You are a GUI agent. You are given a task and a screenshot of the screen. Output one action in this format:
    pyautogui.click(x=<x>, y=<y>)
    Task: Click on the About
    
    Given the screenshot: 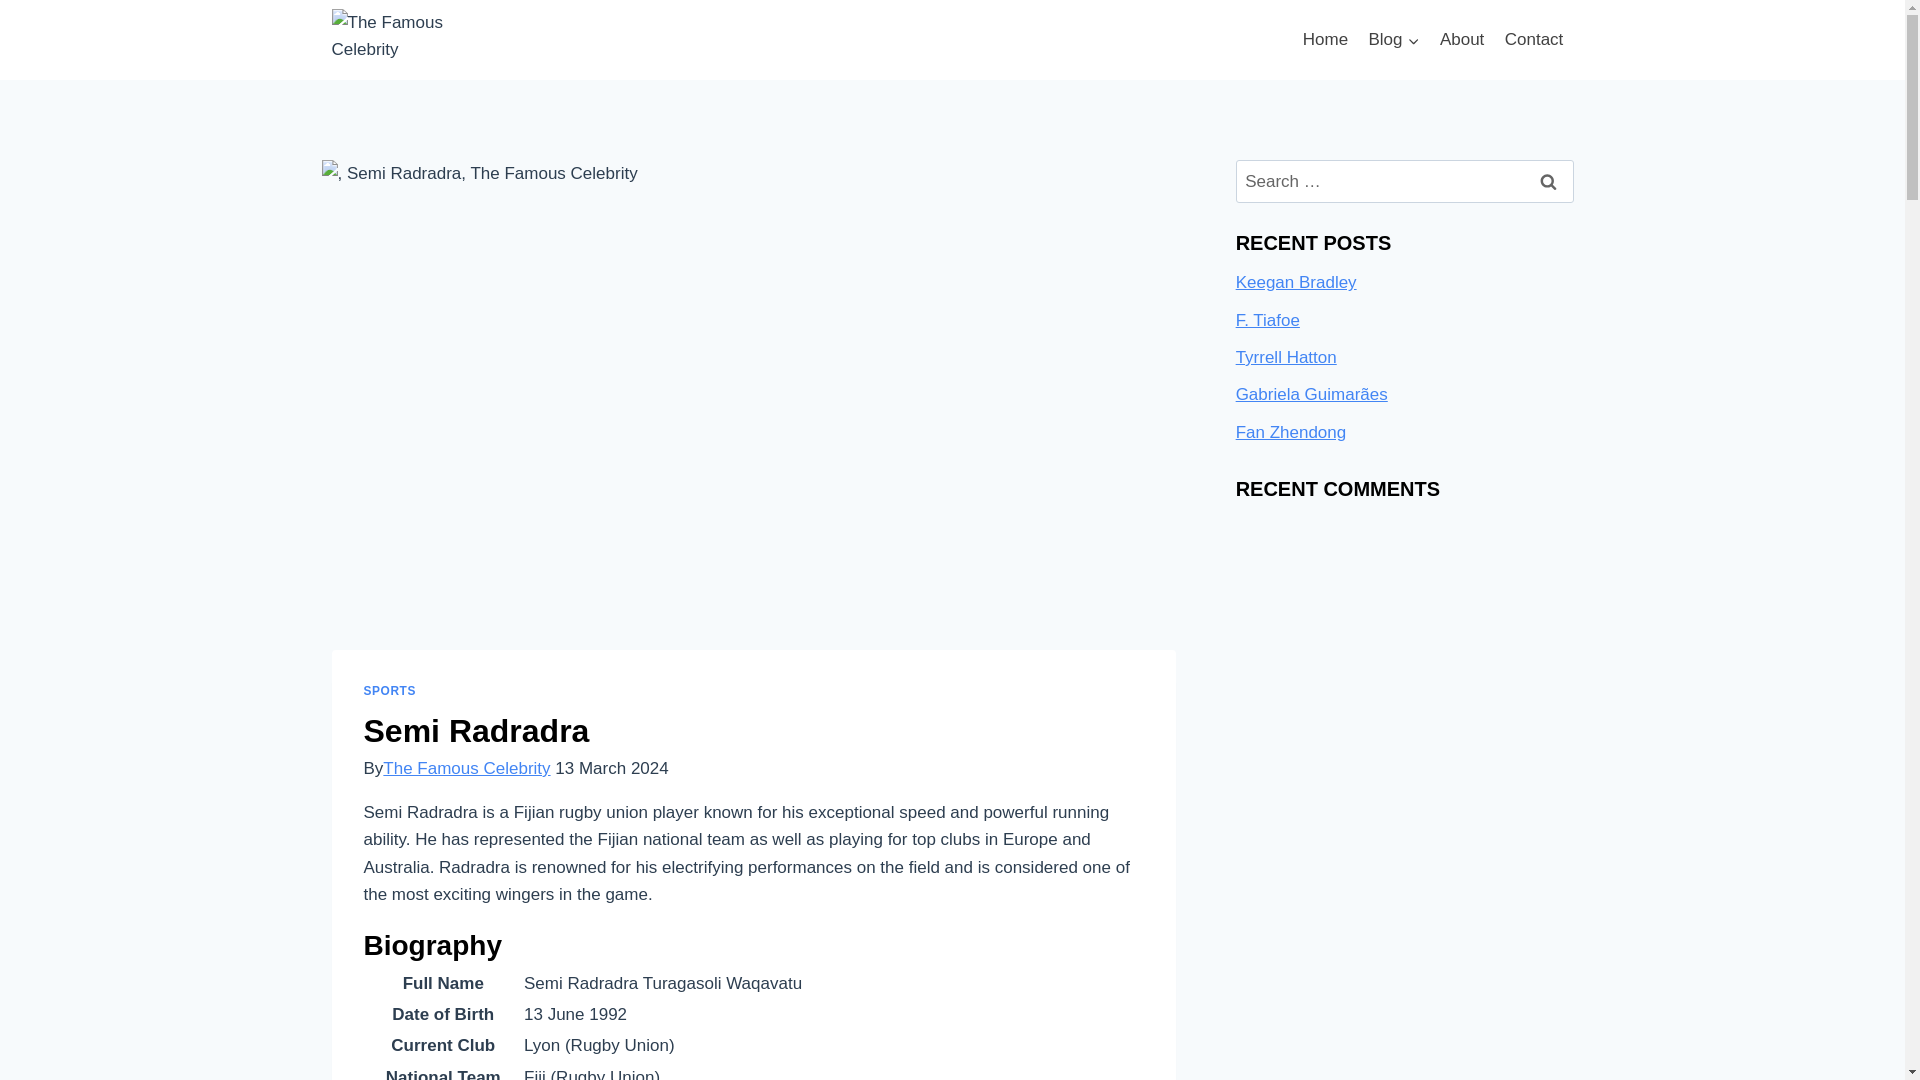 What is the action you would take?
    pyautogui.click(x=1462, y=40)
    